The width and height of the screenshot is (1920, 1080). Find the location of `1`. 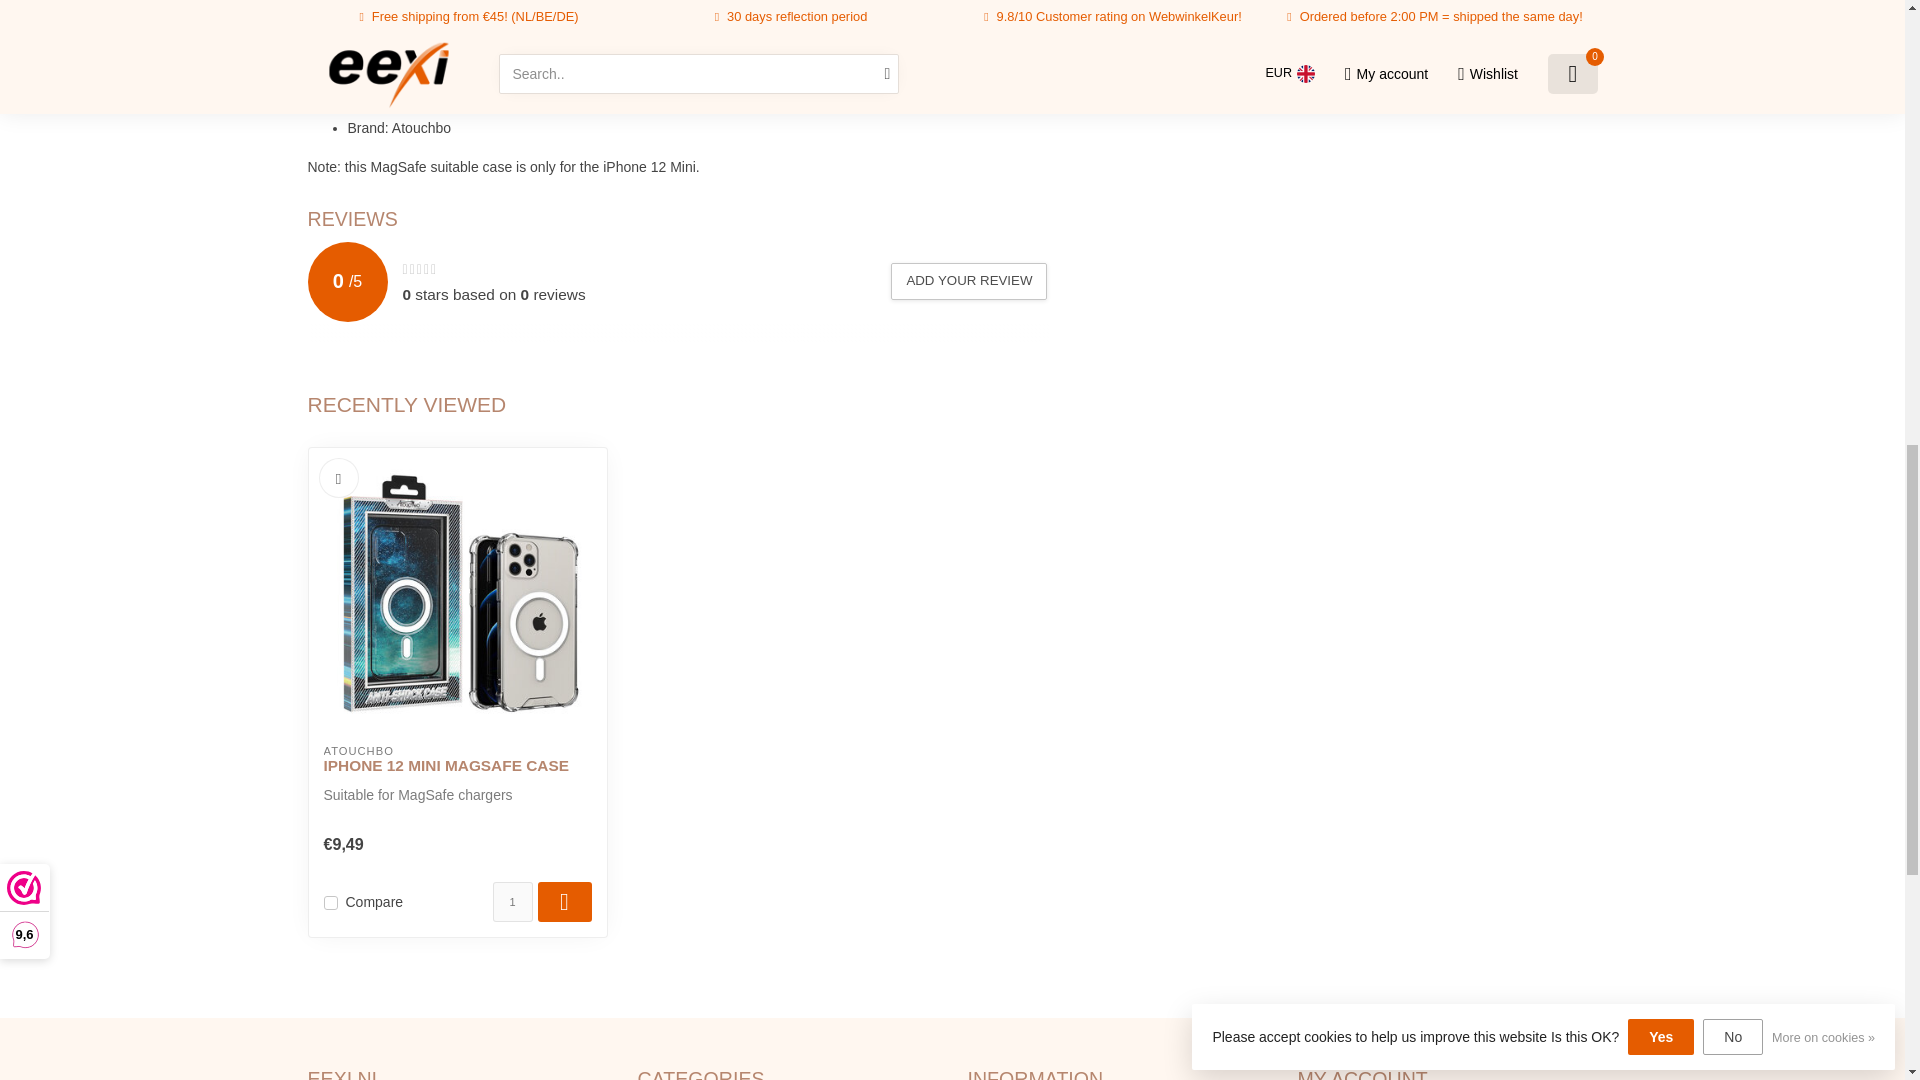

1 is located at coordinates (511, 902).